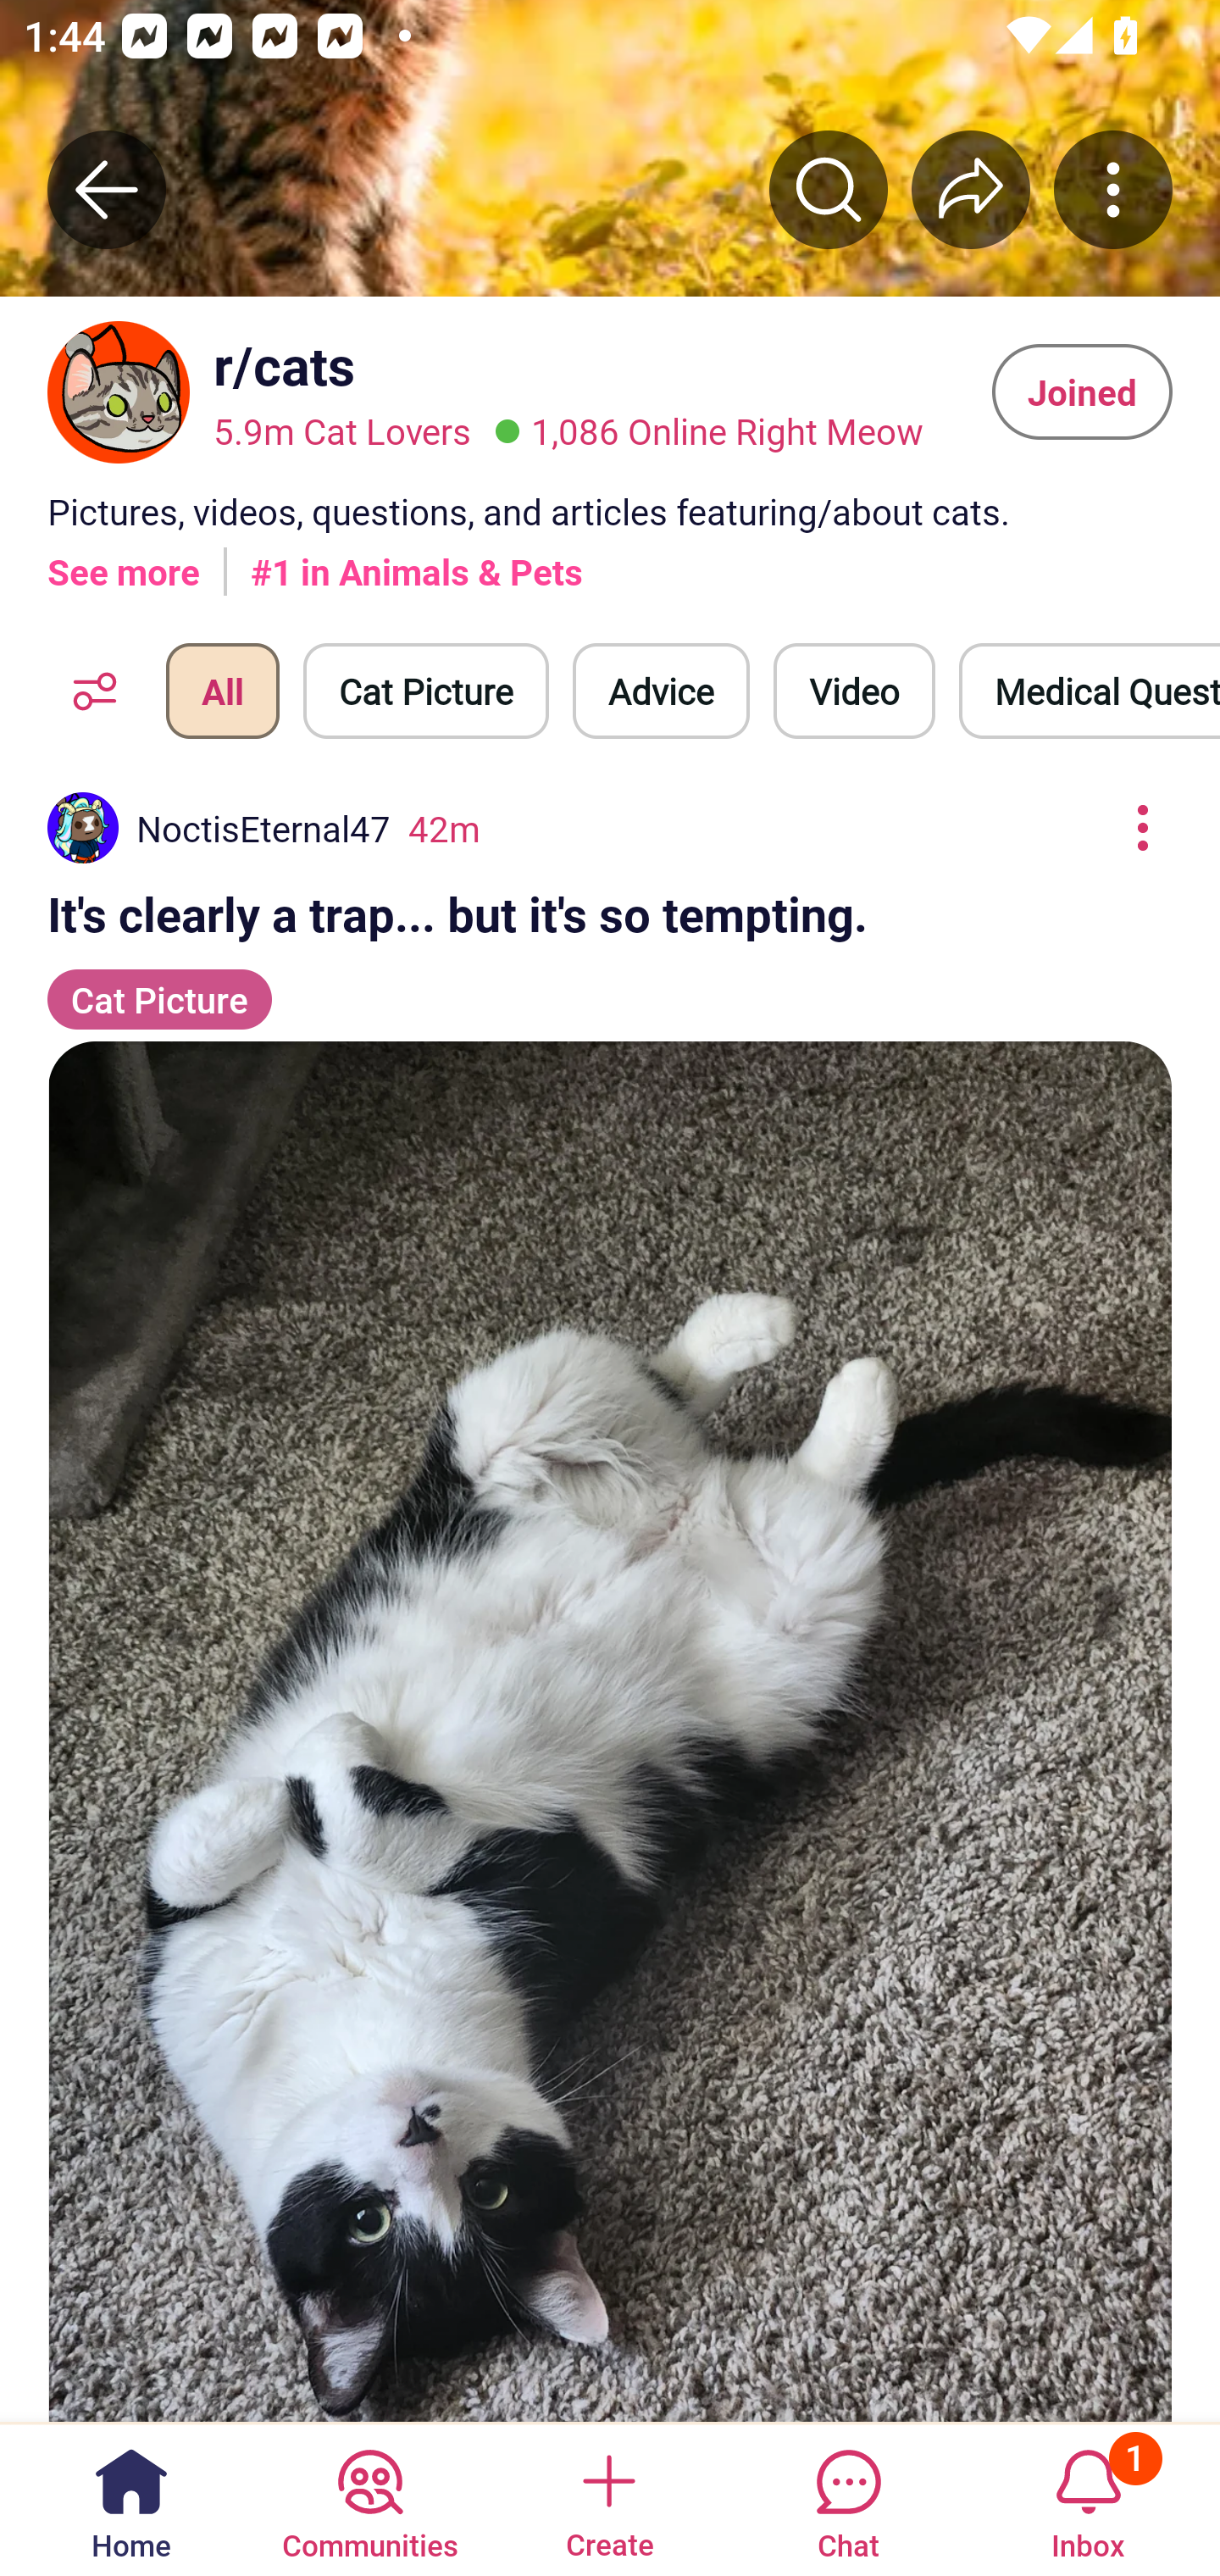 This screenshot has height=2576, width=1220. What do you see at coordinates (1088, 2498) in the screenshot?
I see `Inbox, has 1 notification 1 Inbox` at bounding box center [1088, 2498].